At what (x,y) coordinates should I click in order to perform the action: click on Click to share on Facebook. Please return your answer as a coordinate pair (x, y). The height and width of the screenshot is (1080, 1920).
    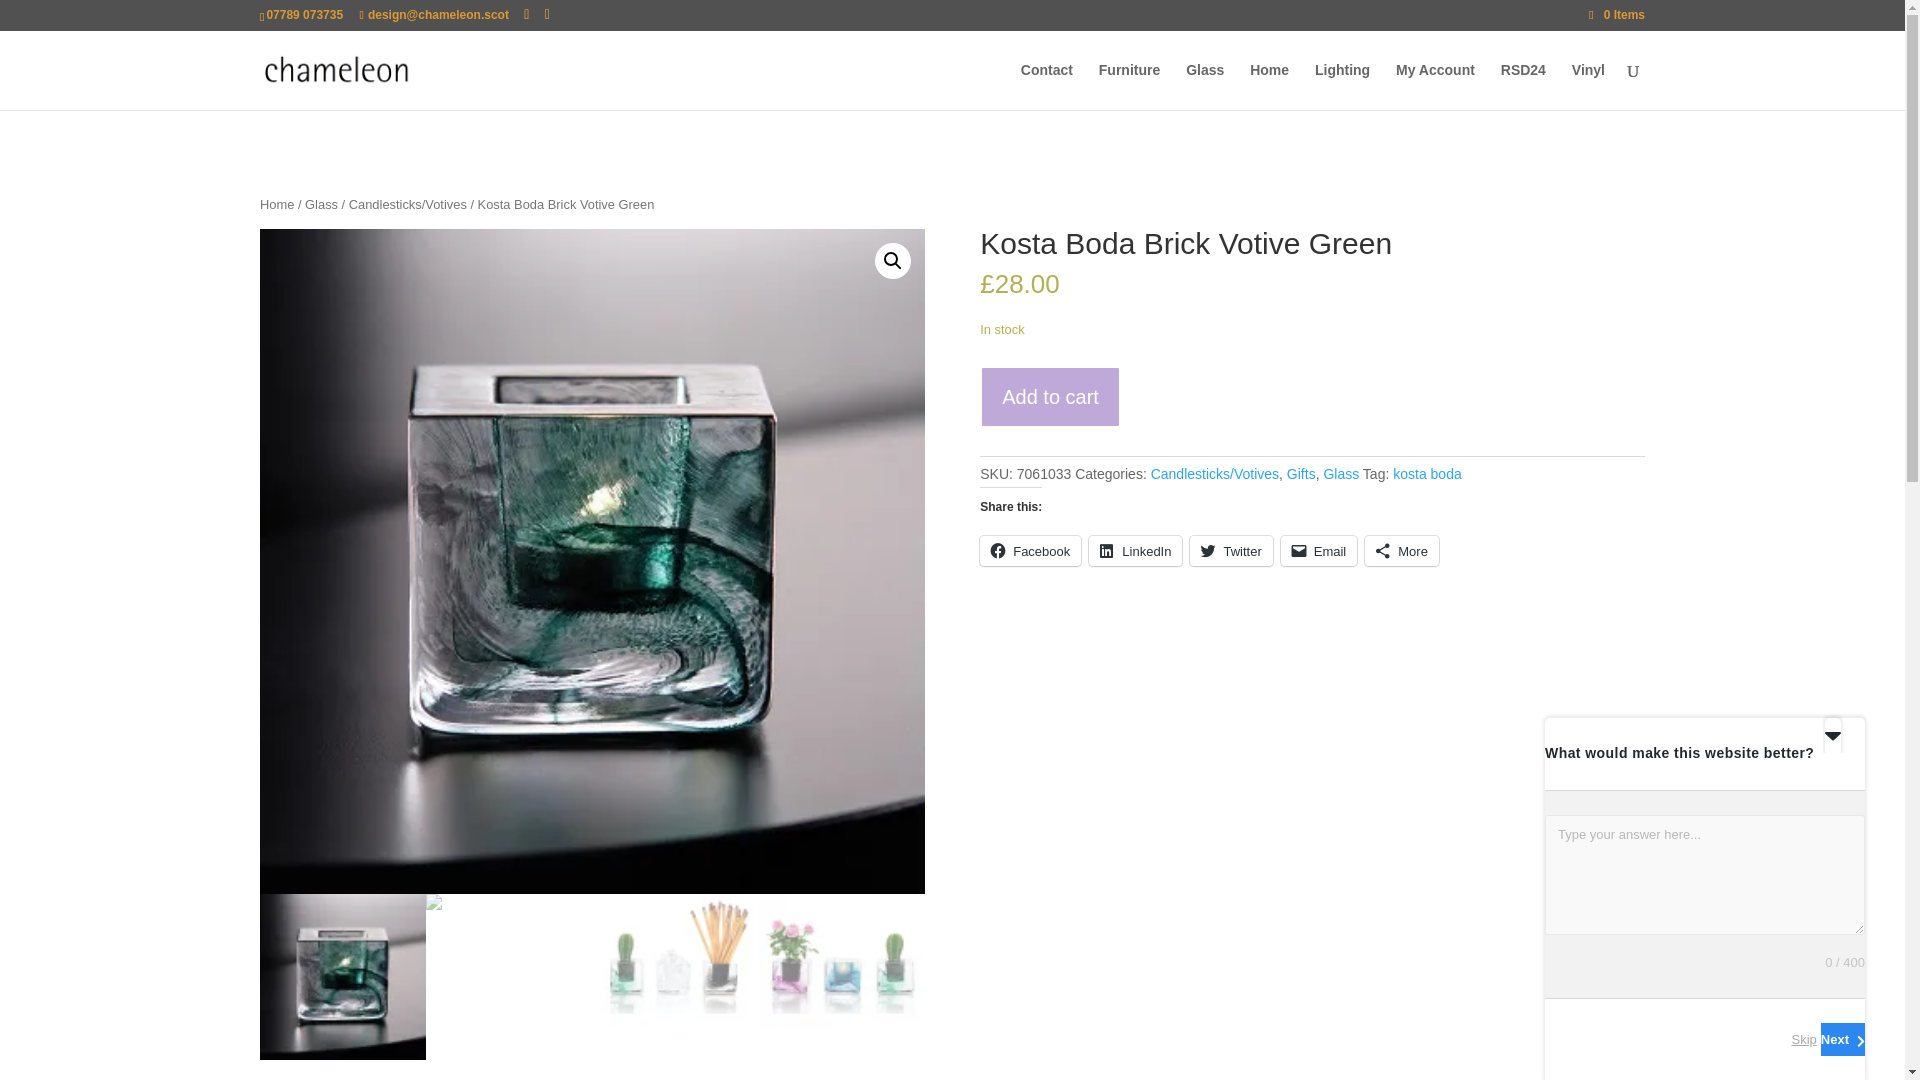
    Looking at the image, I should click on (1030, 550).